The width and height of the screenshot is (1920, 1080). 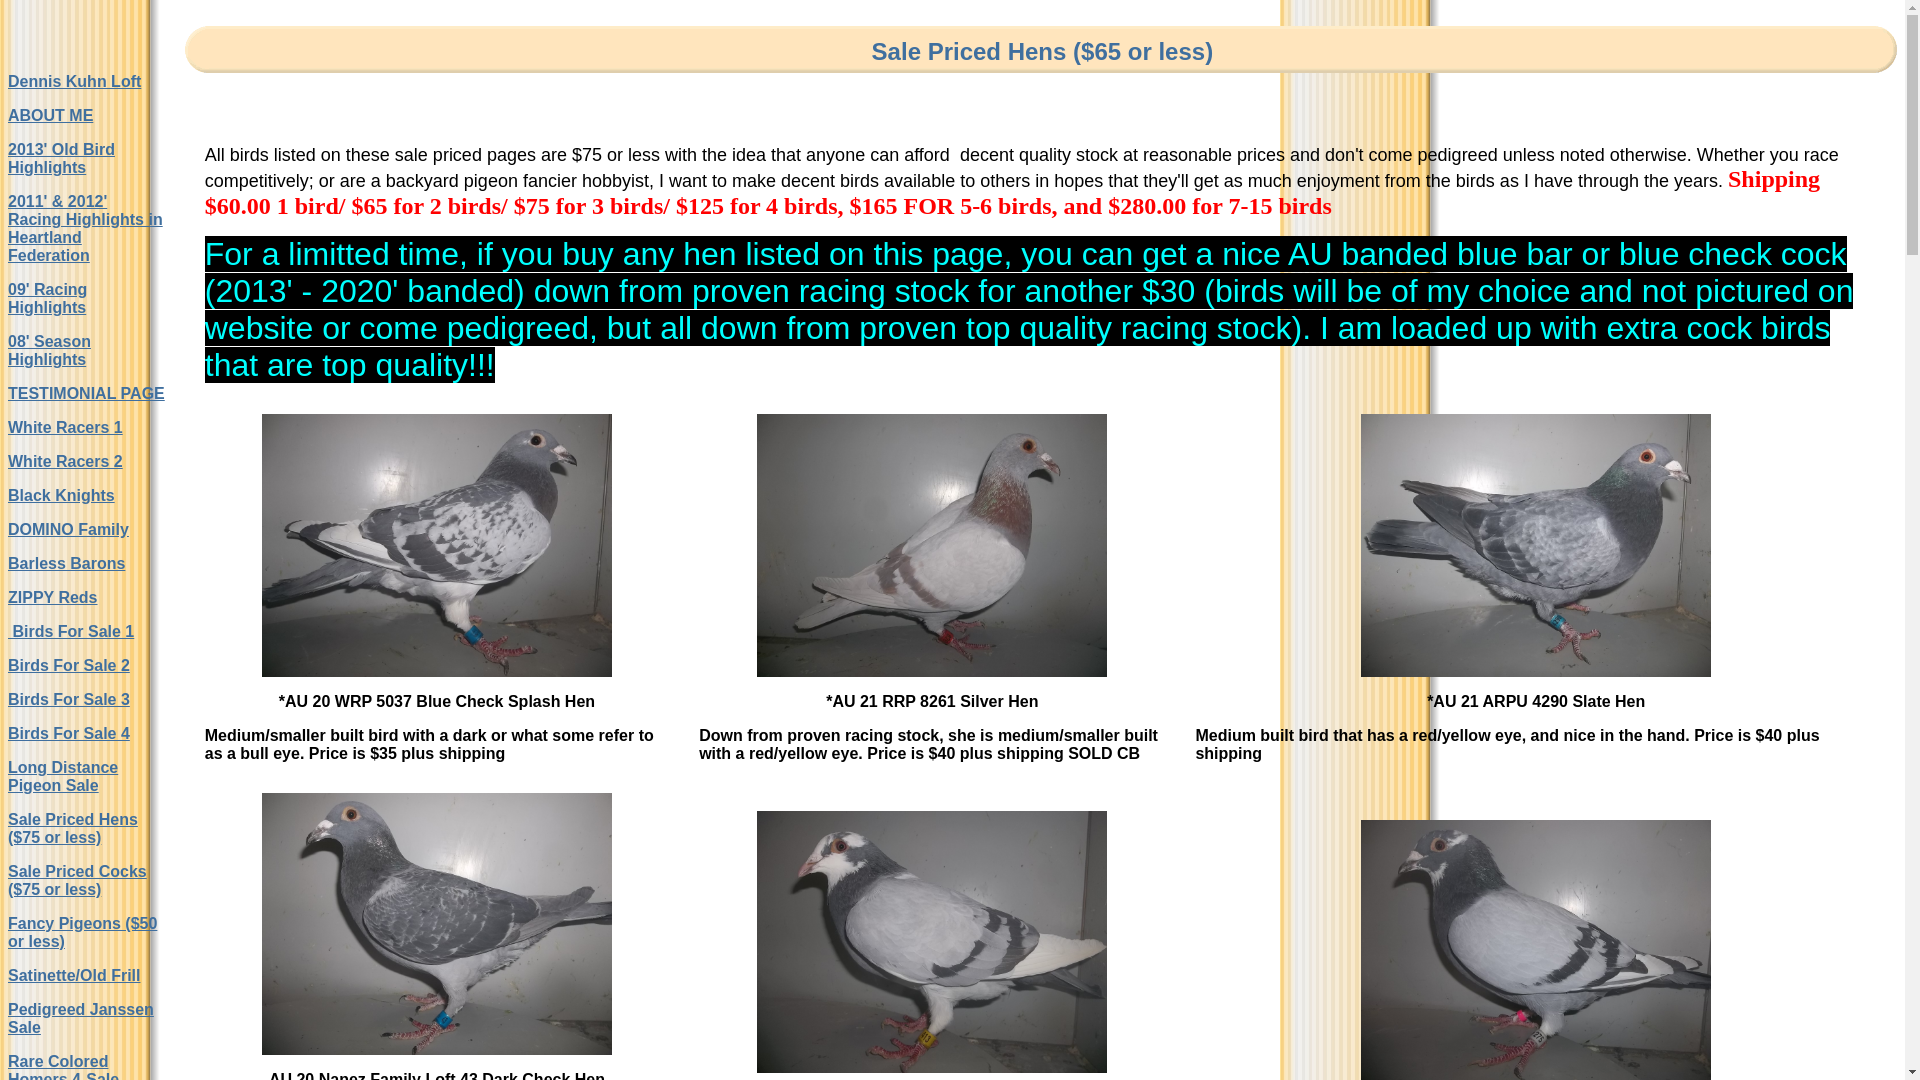 What do you see at coordinates (86, 393) in the screenshot?
I see `TESTIMONIAL PAGE` at bounding box center [86, 393].